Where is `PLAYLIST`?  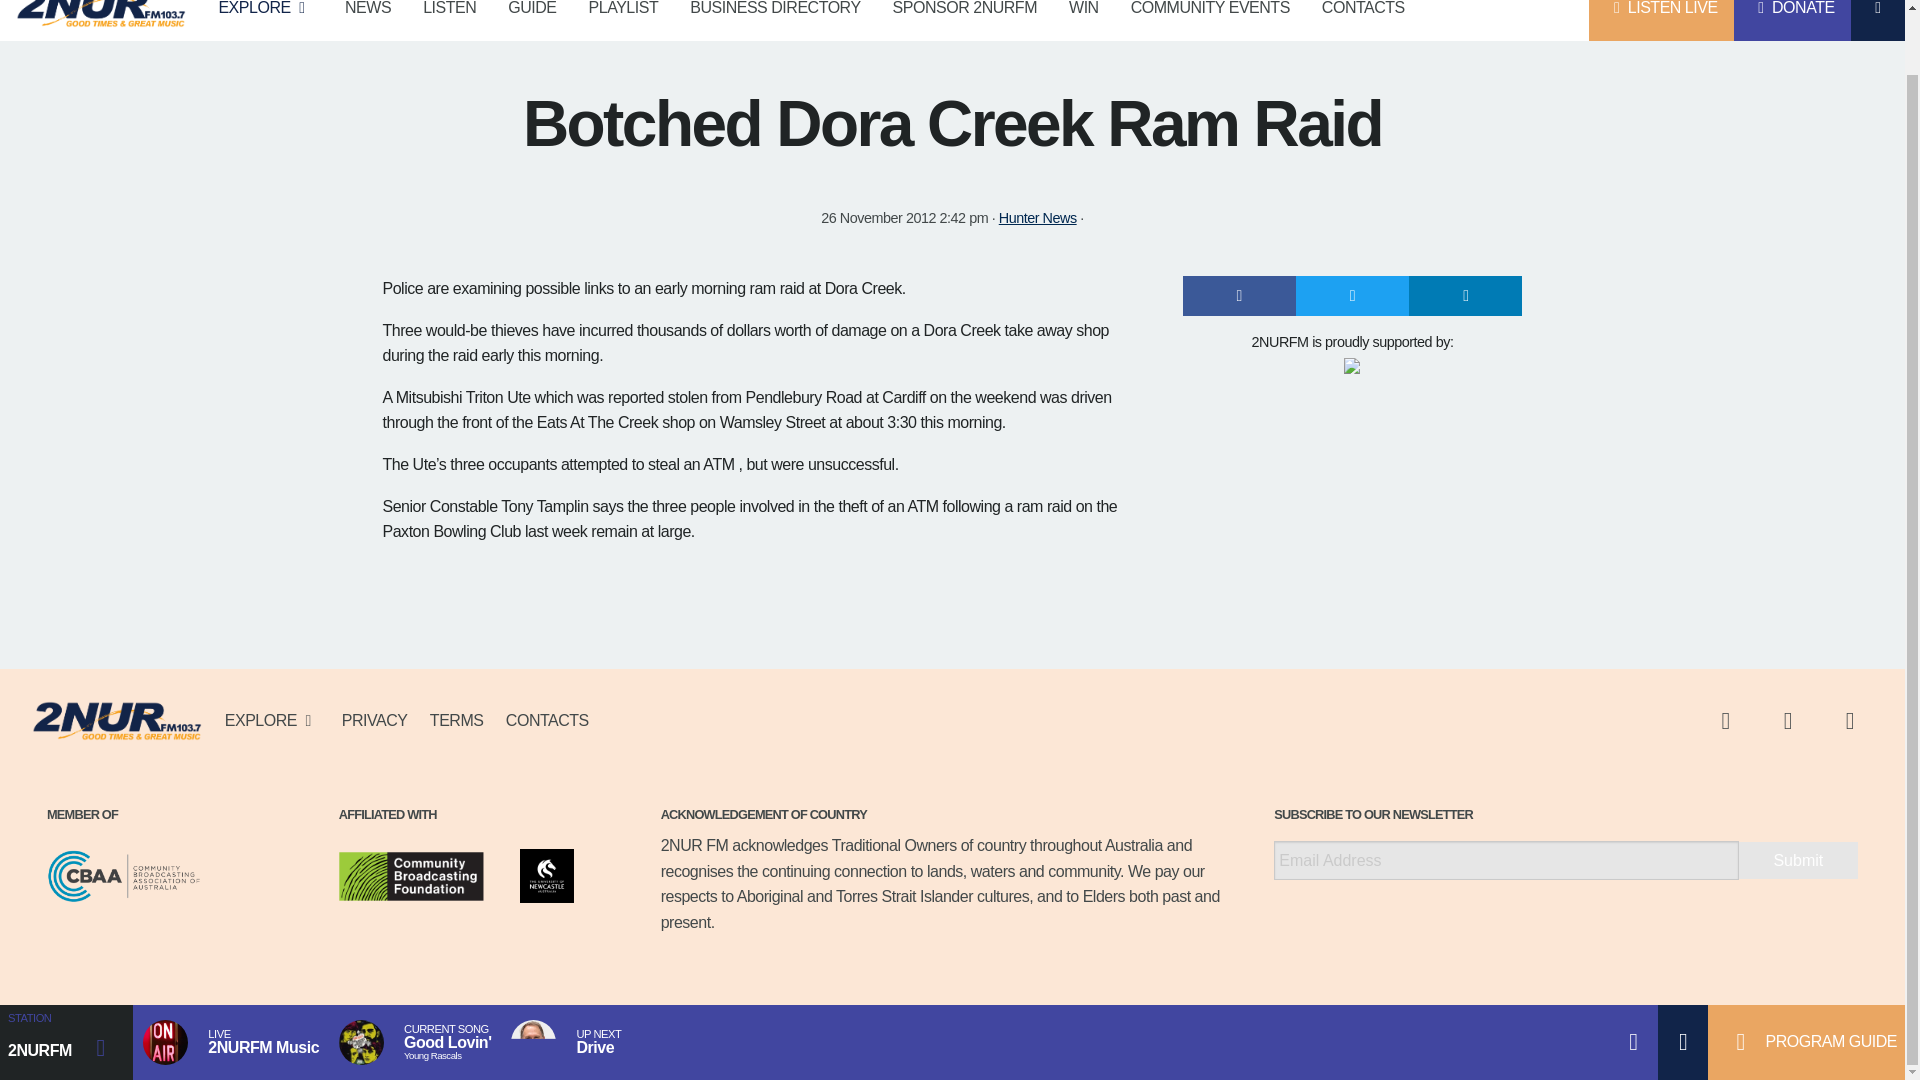
PLAYLIST is located at coordinates (624, 20).